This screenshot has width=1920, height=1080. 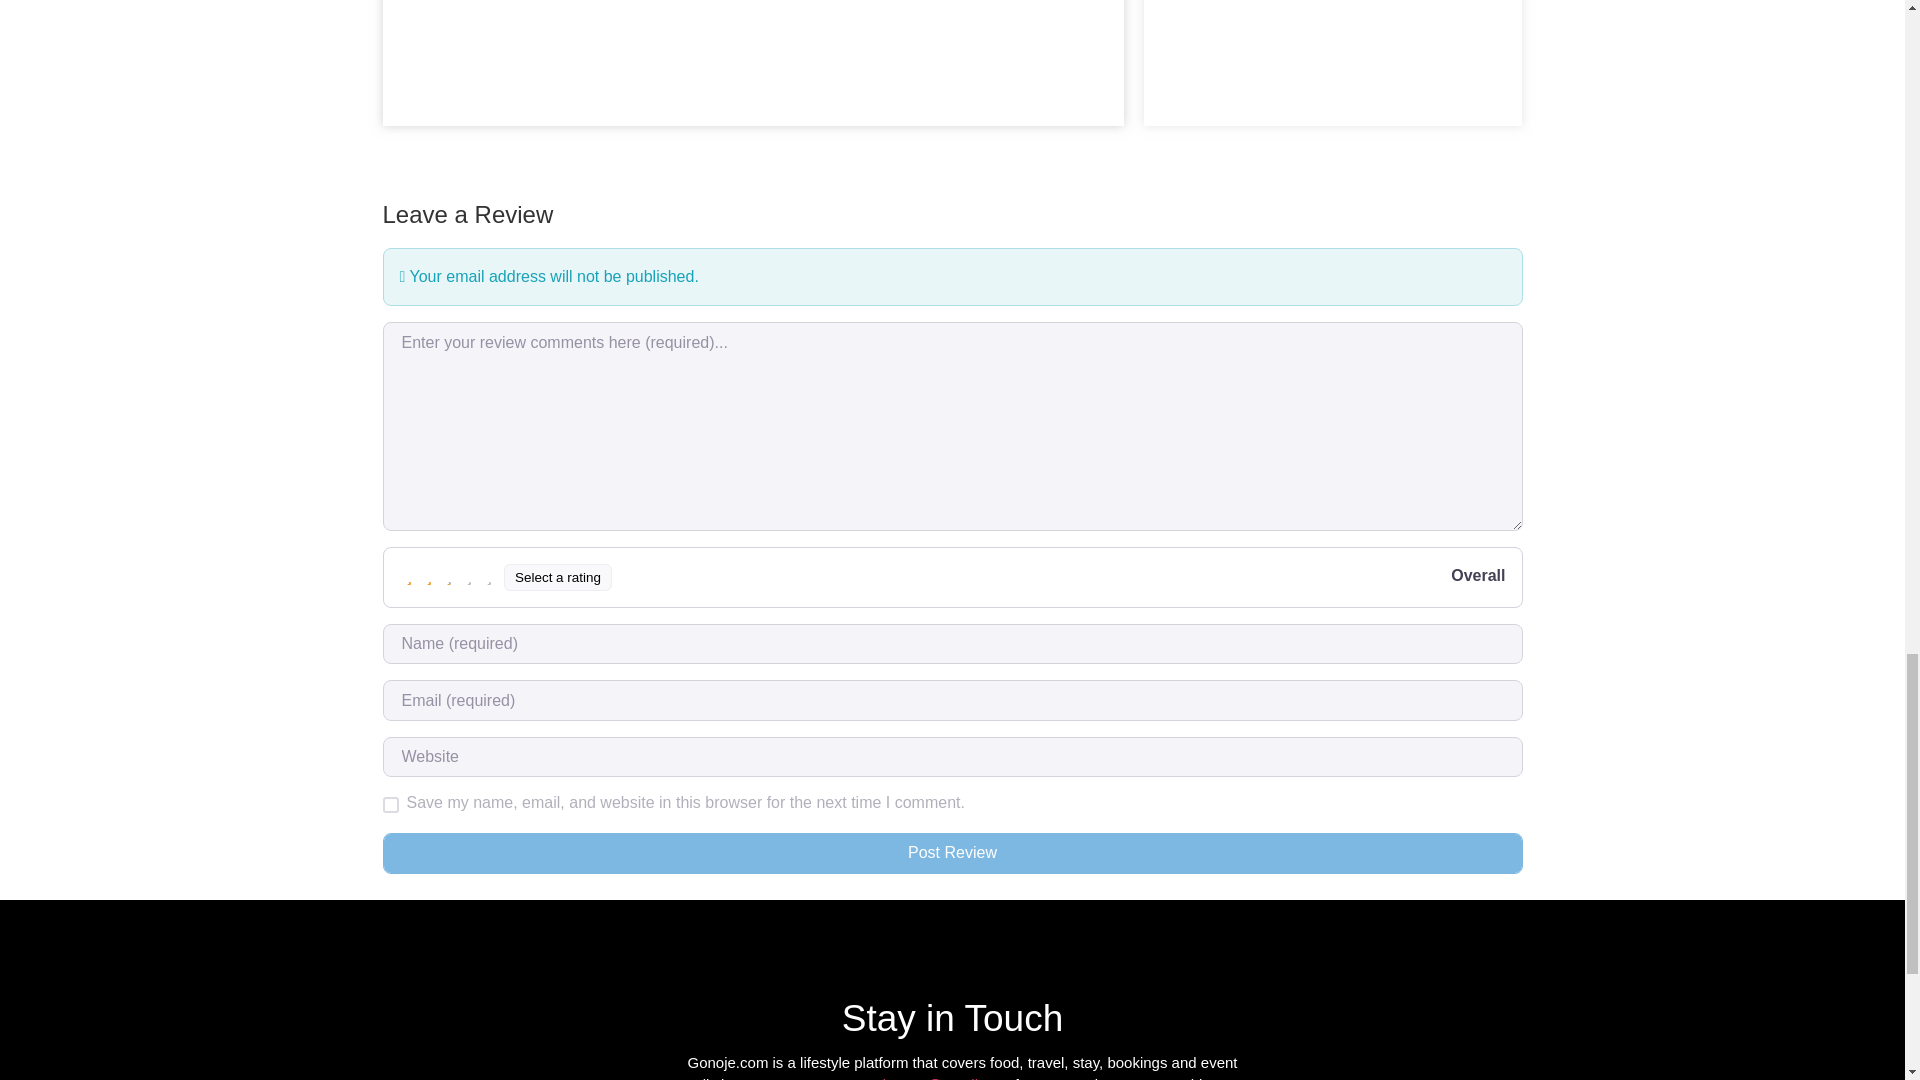 What do you see at coordinates (410, 577) in the screenshot?
I see `Terrible` at bounding box center [410, 577].